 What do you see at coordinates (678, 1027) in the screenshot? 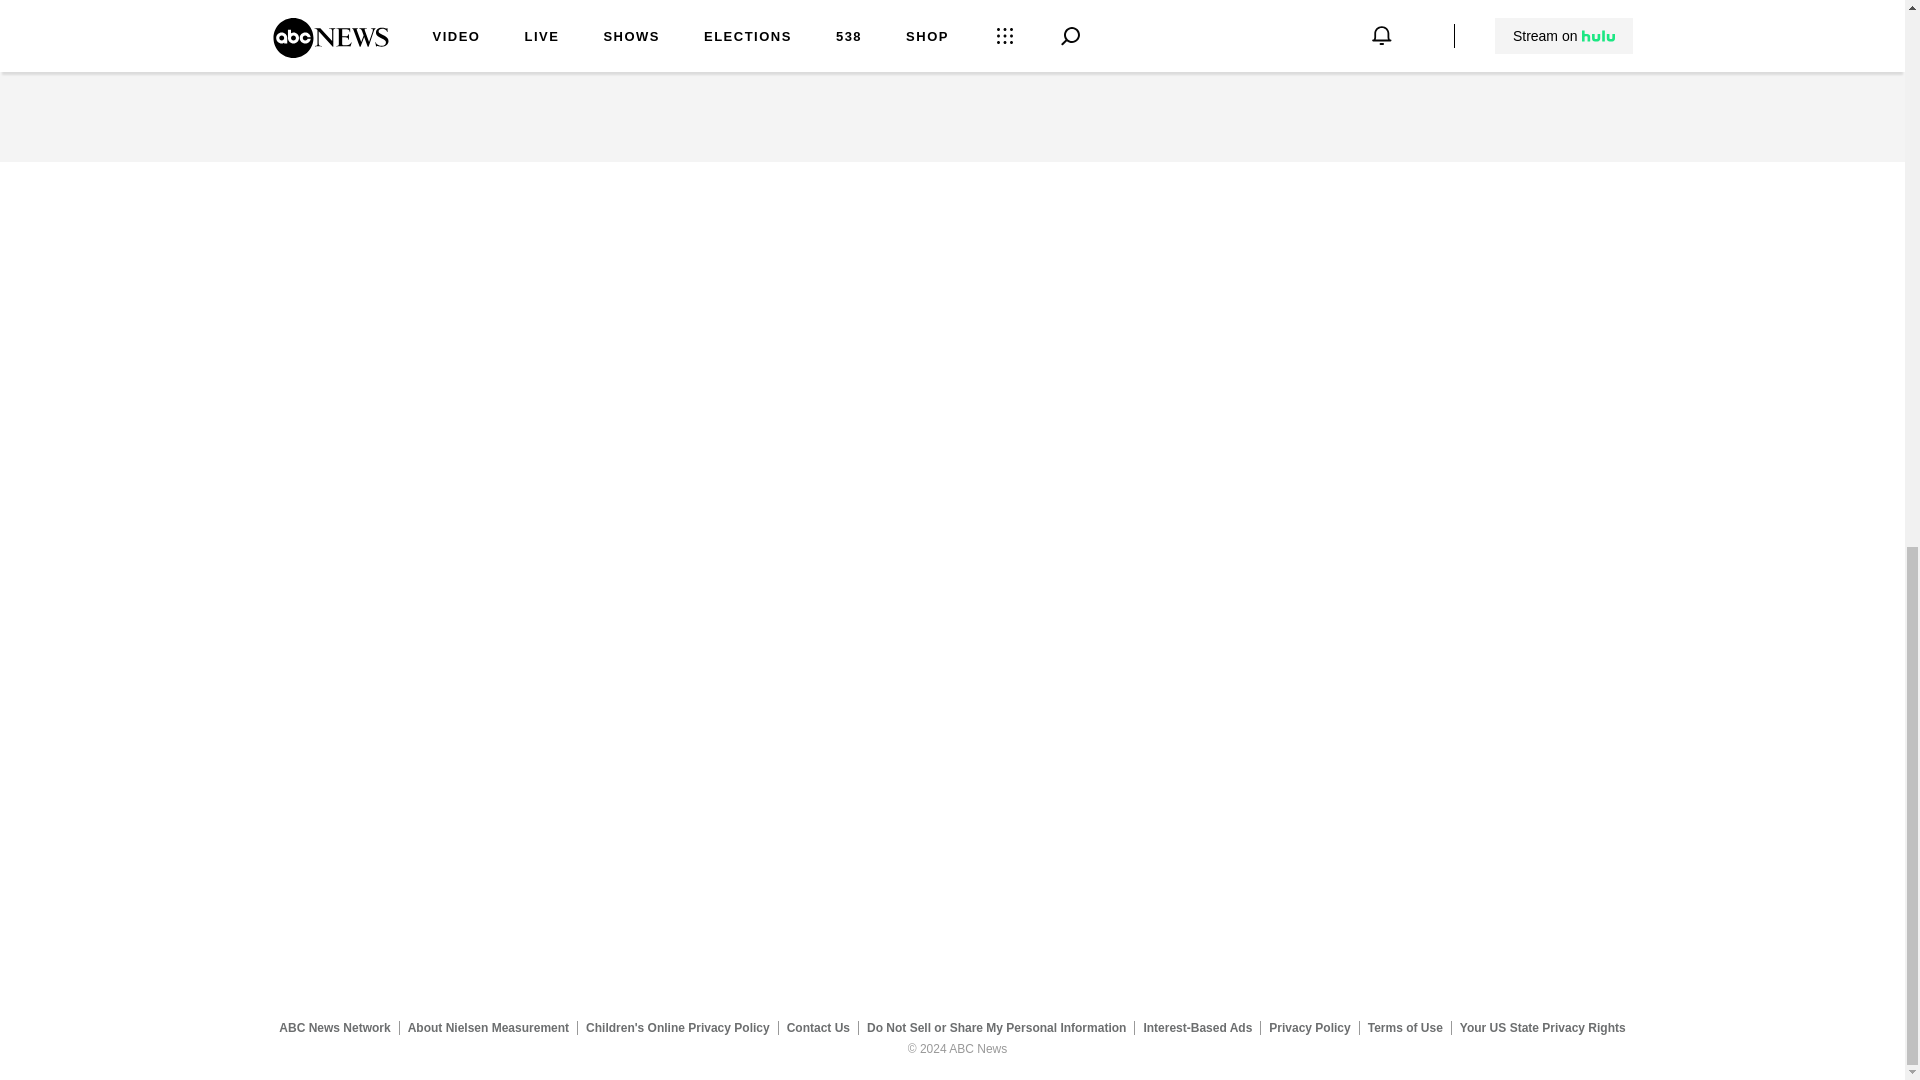
I see `Children's Online Privacy Policy` at bounding box center [678, 1027].